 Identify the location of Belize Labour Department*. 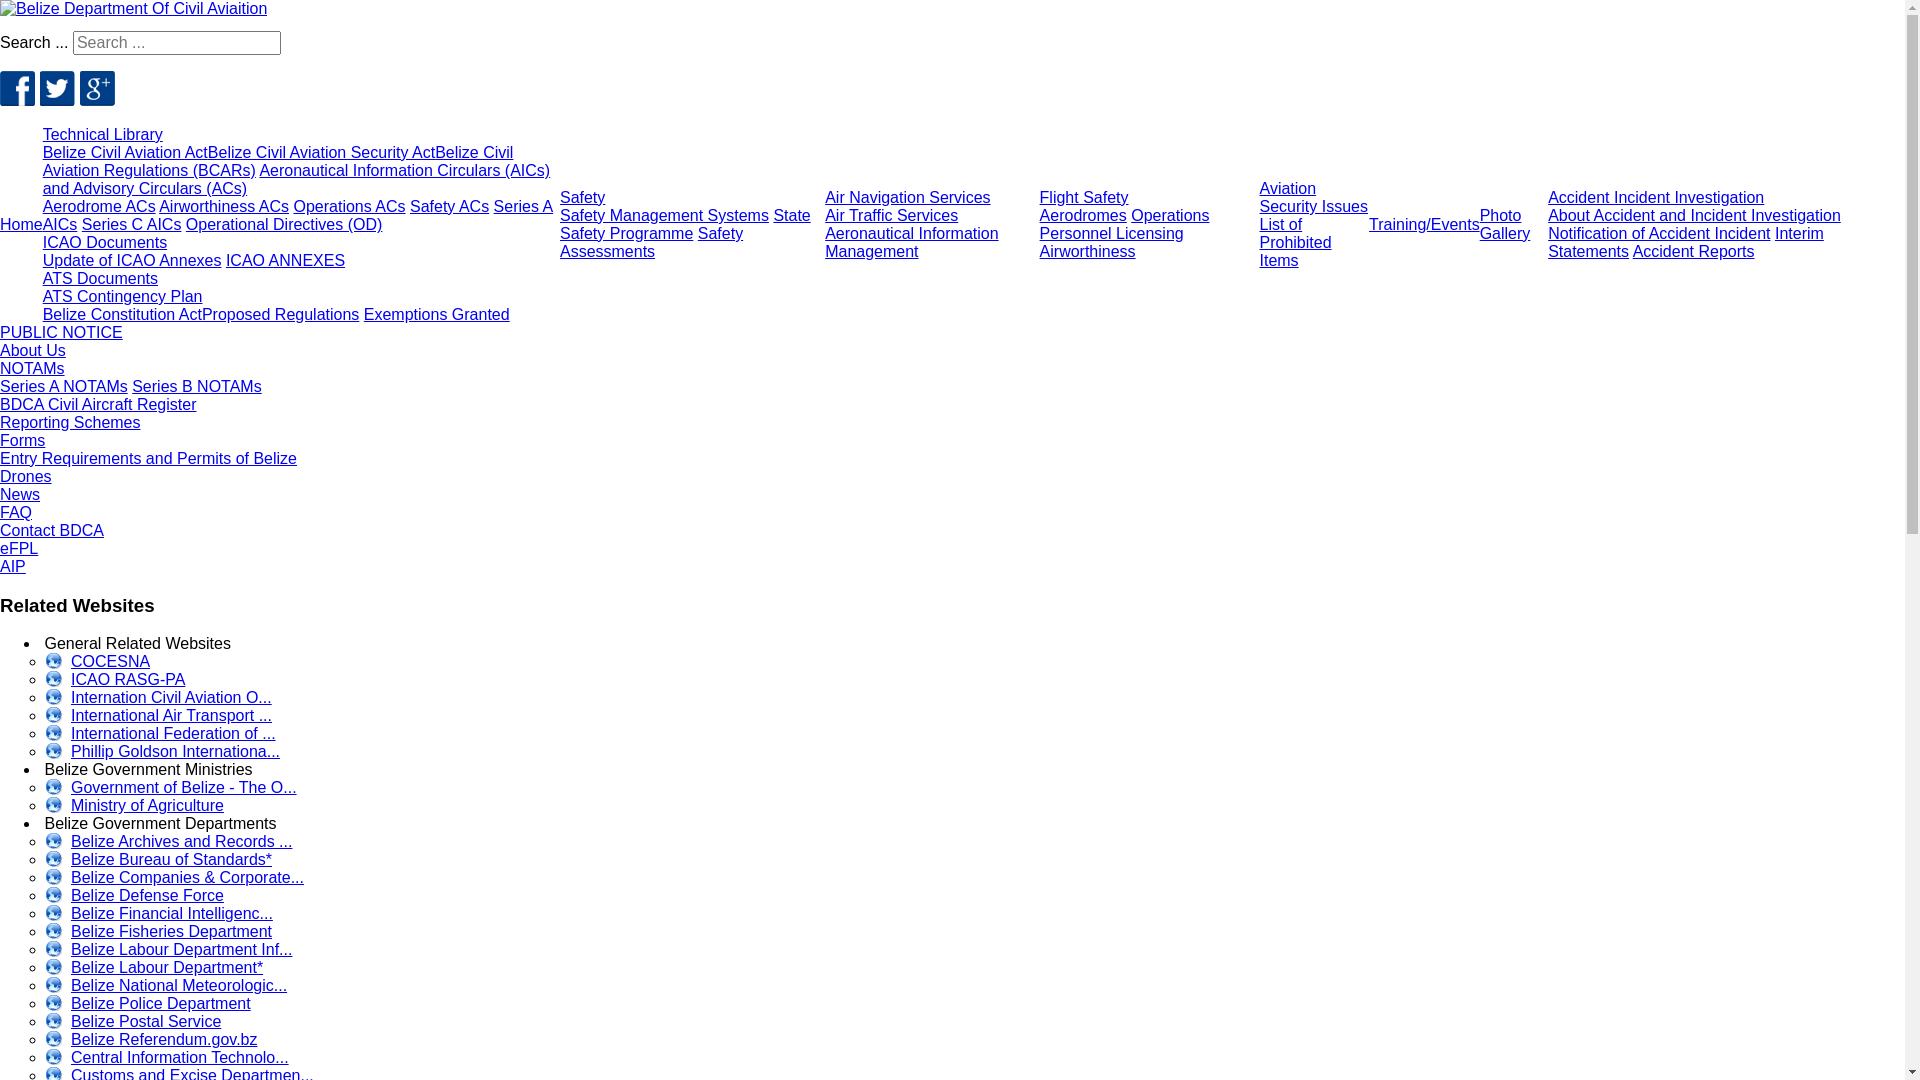
(154, 970).